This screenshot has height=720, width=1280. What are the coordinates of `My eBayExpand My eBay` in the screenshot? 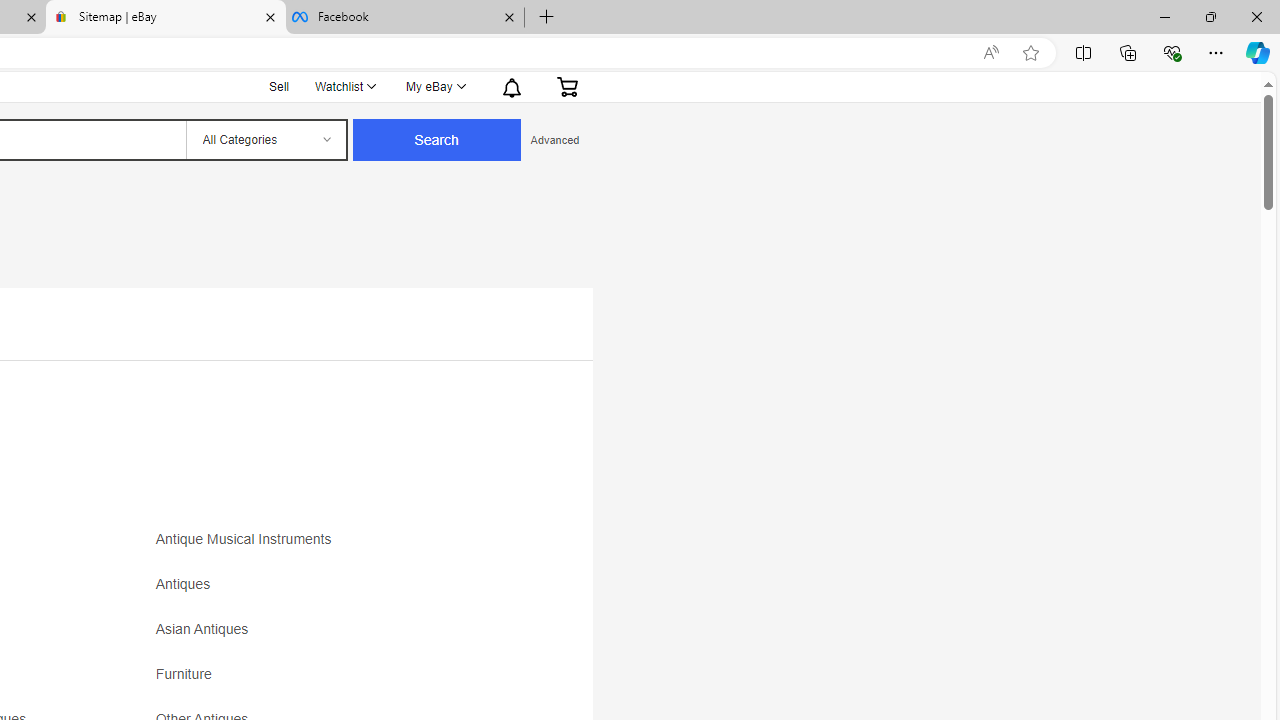 It's located at (434, 86).